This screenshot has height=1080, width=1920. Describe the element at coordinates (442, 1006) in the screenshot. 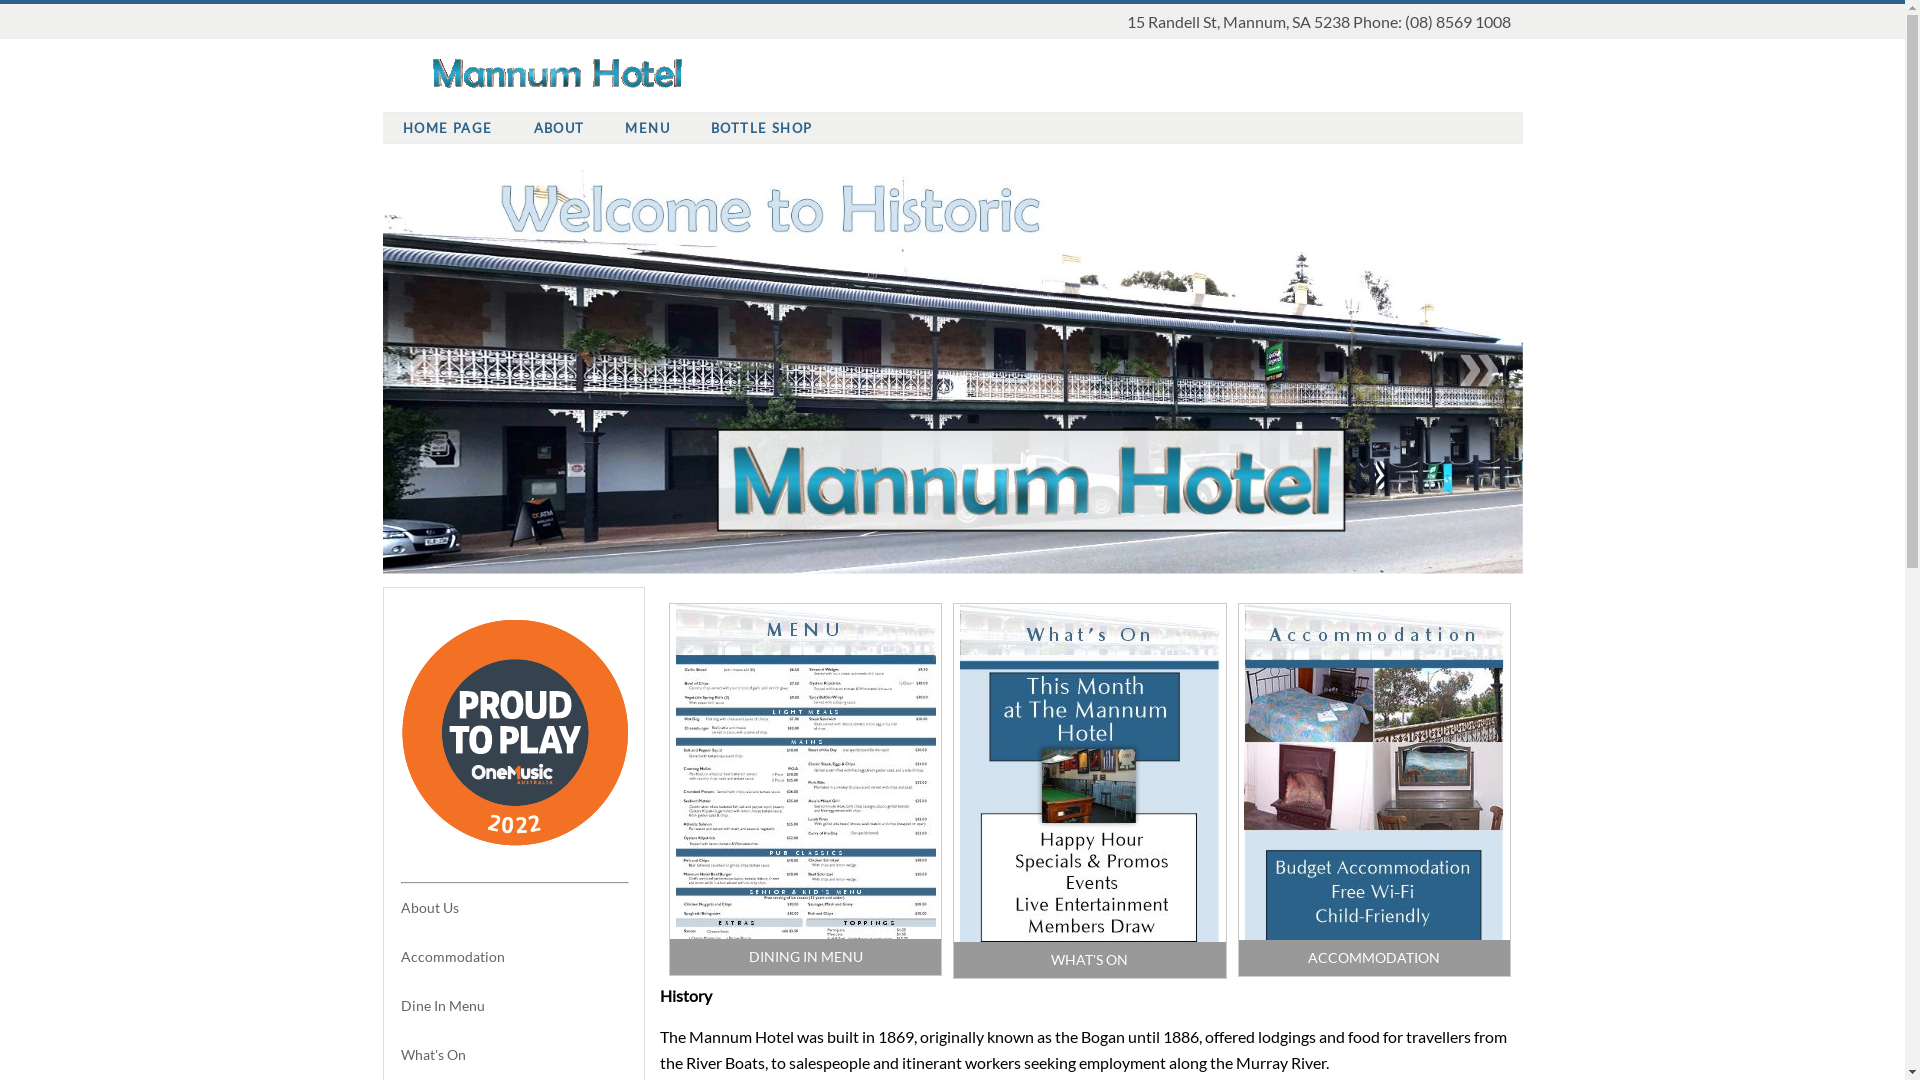

I see `Dine In Menu` at that location.